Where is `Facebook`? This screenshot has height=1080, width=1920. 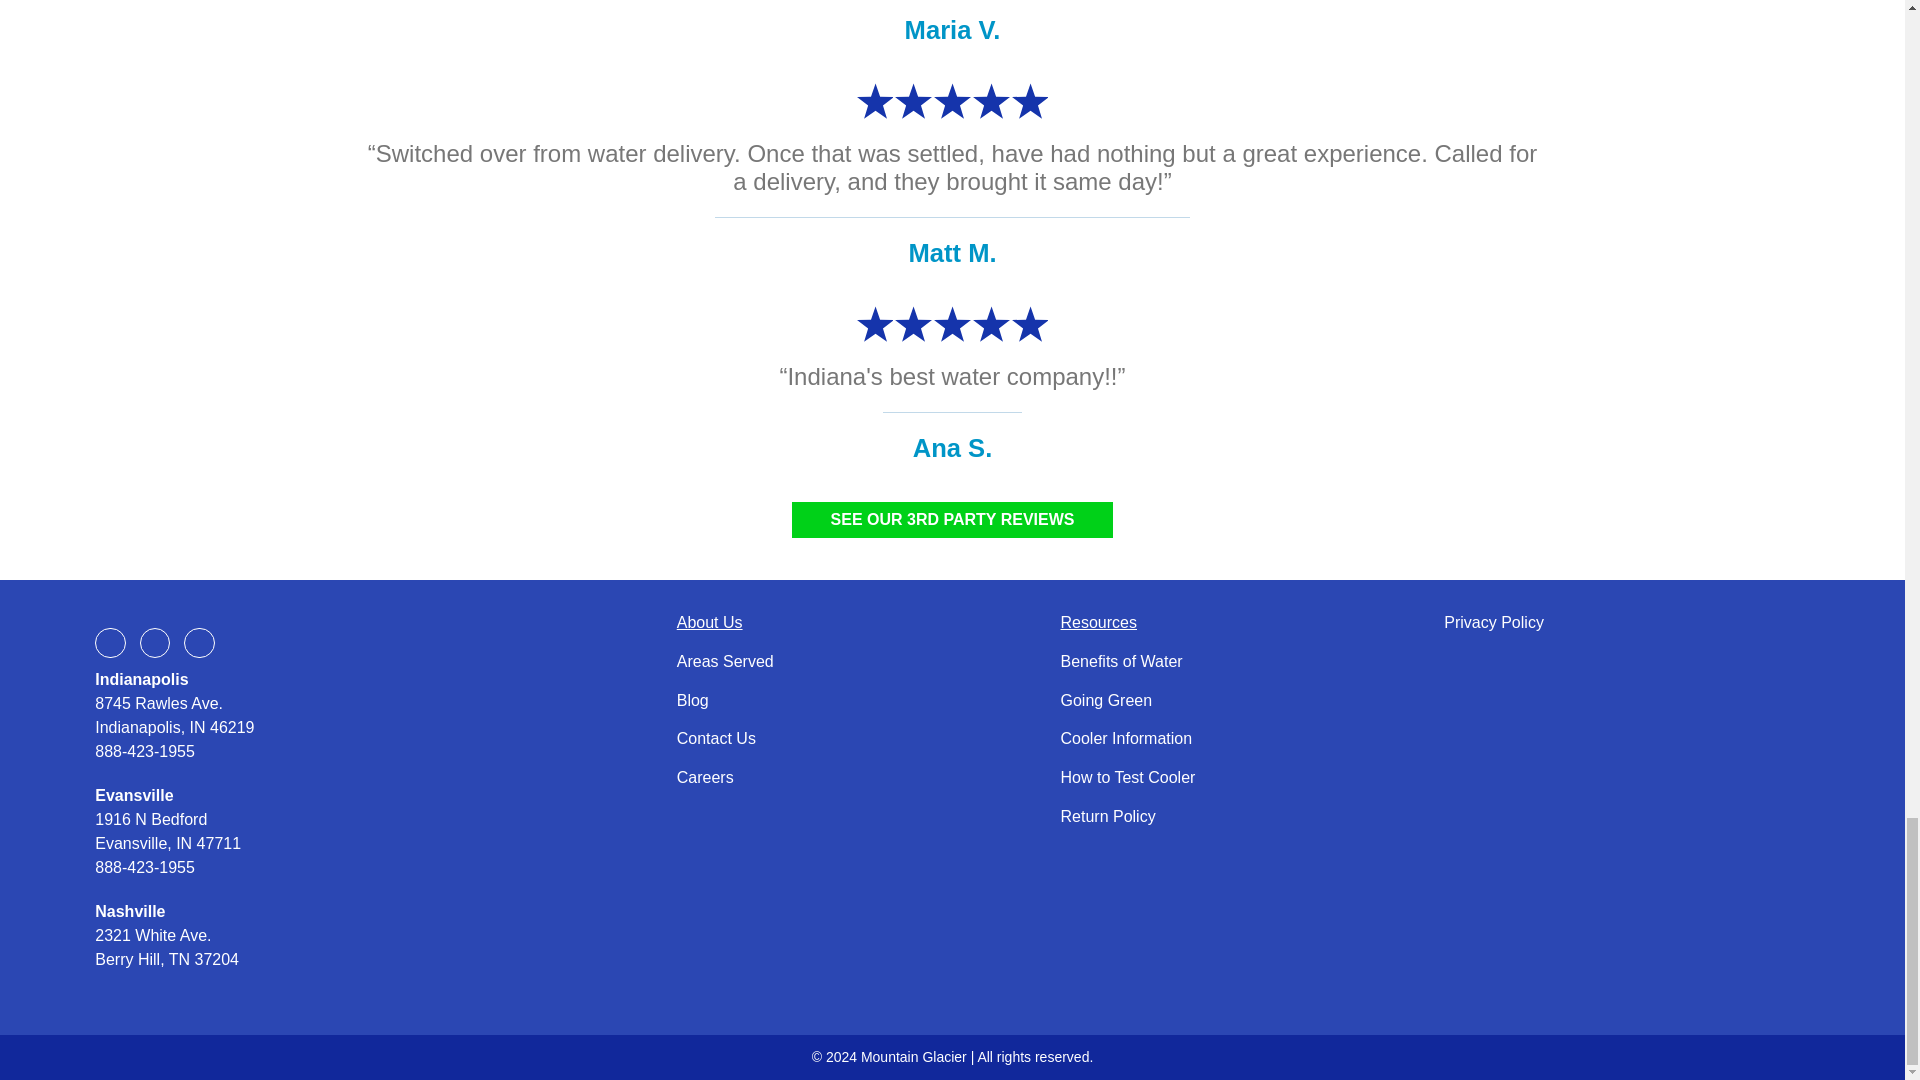
Facebook is located at coordinates (109, 642).